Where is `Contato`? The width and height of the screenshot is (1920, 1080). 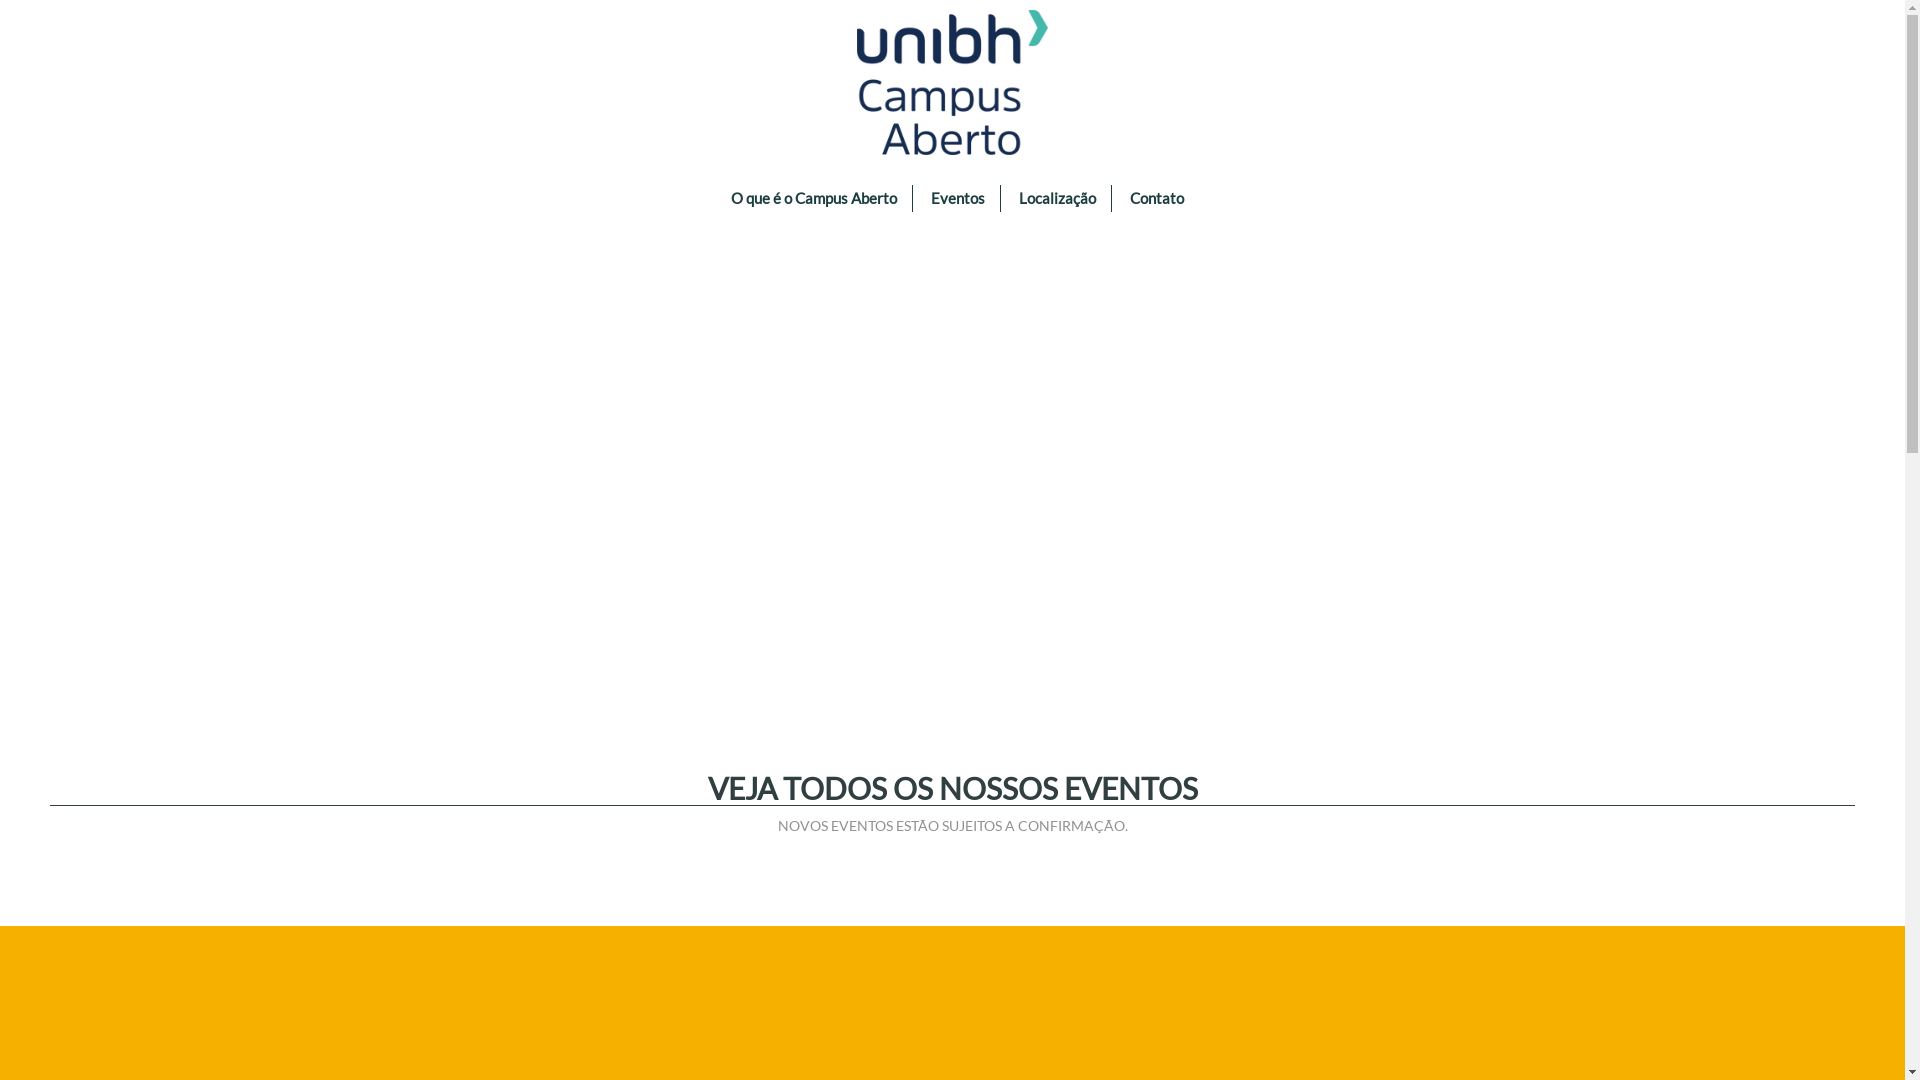
Contato is located at coordinates (1157, 198).